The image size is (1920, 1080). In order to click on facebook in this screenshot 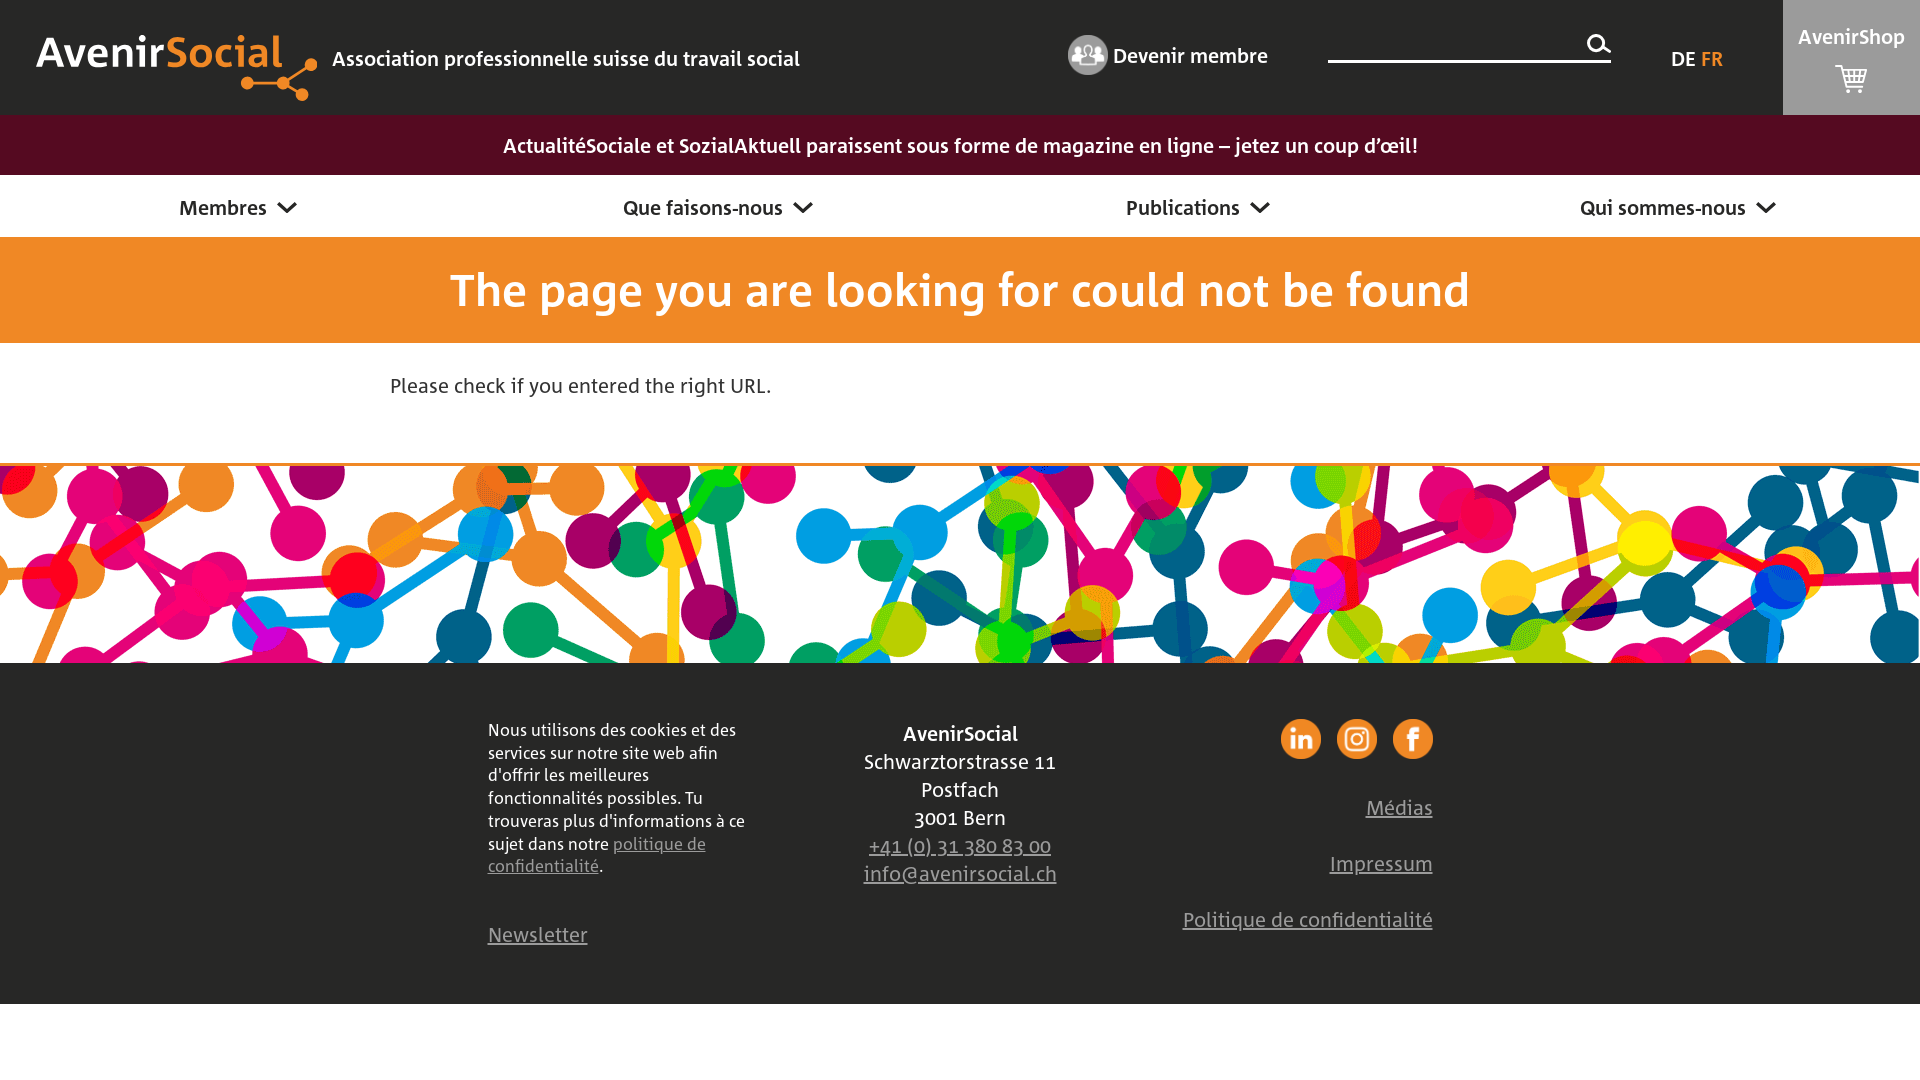, I will do `click(1300, 738)`.